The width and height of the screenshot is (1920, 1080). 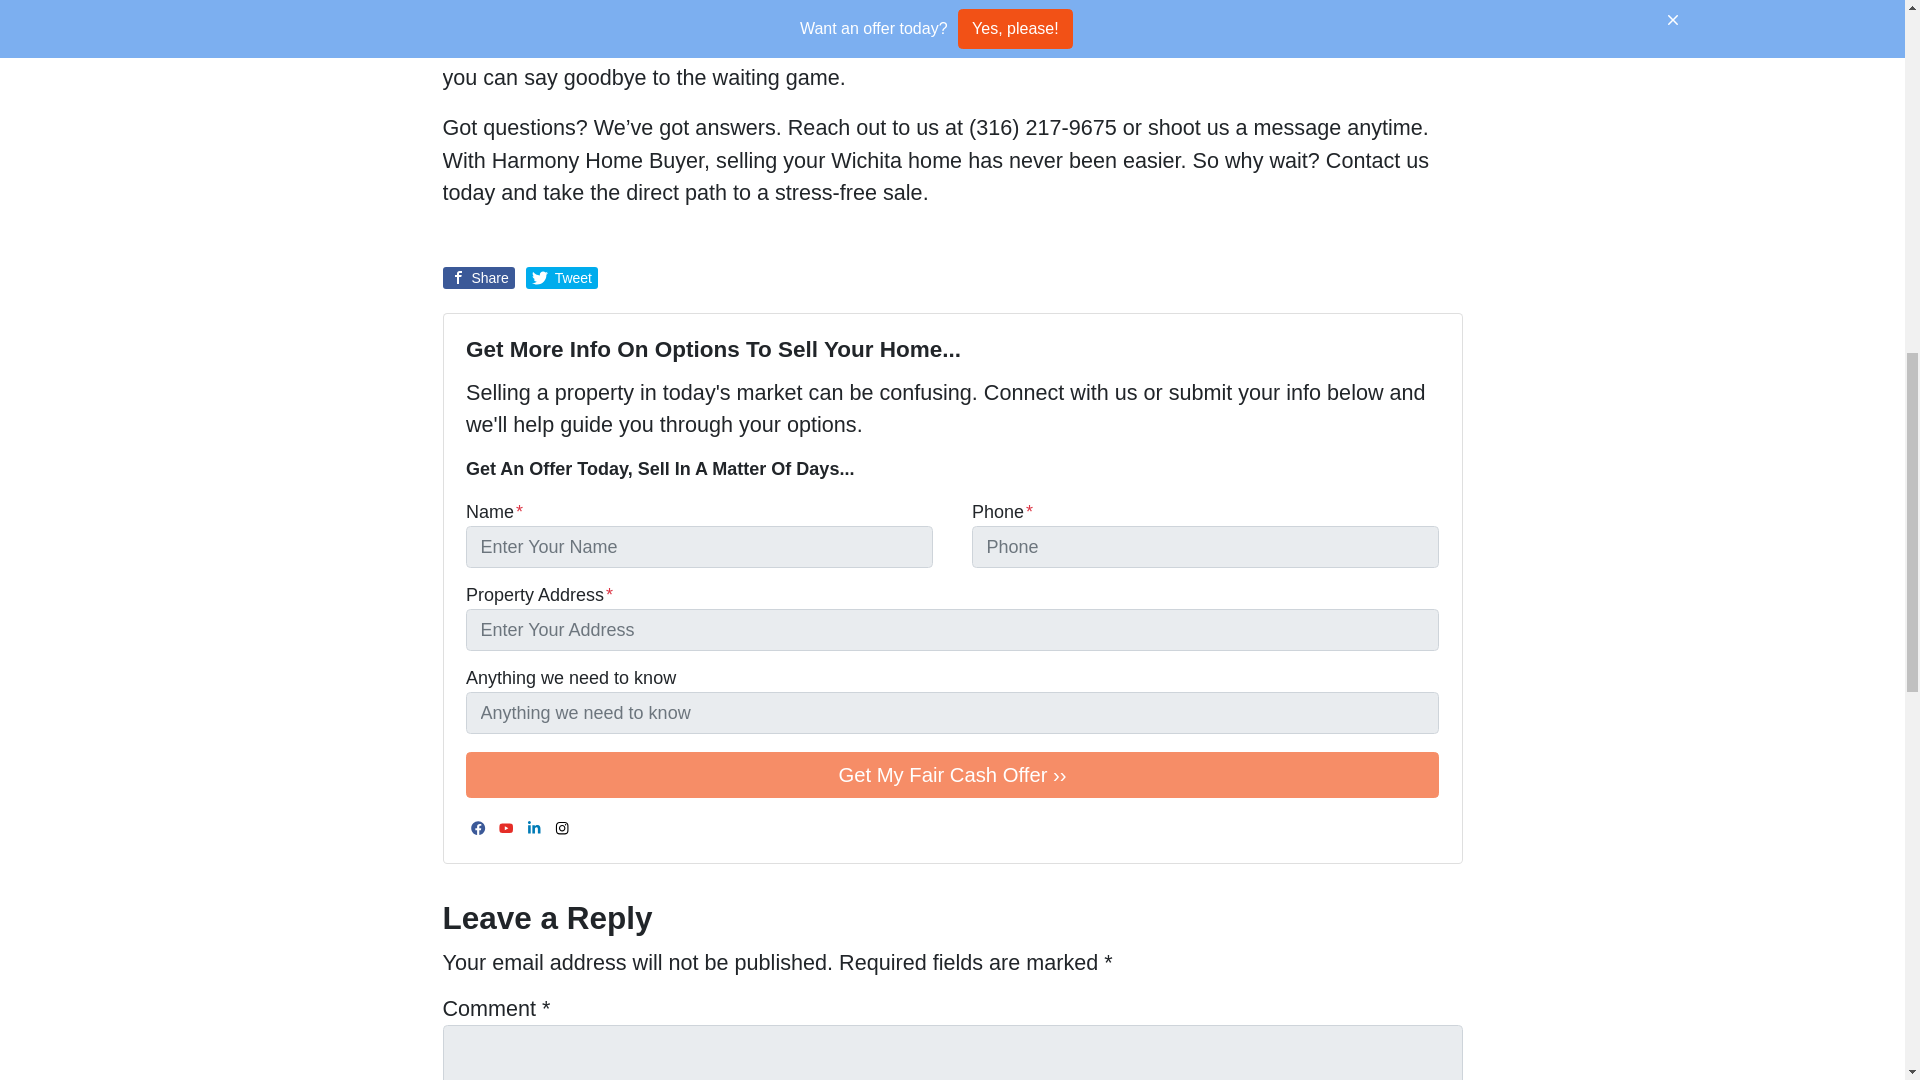 What do you see at coordinates (478, 828) in the screenshot?
I see `Facebook` at bounding box center [478, 828].